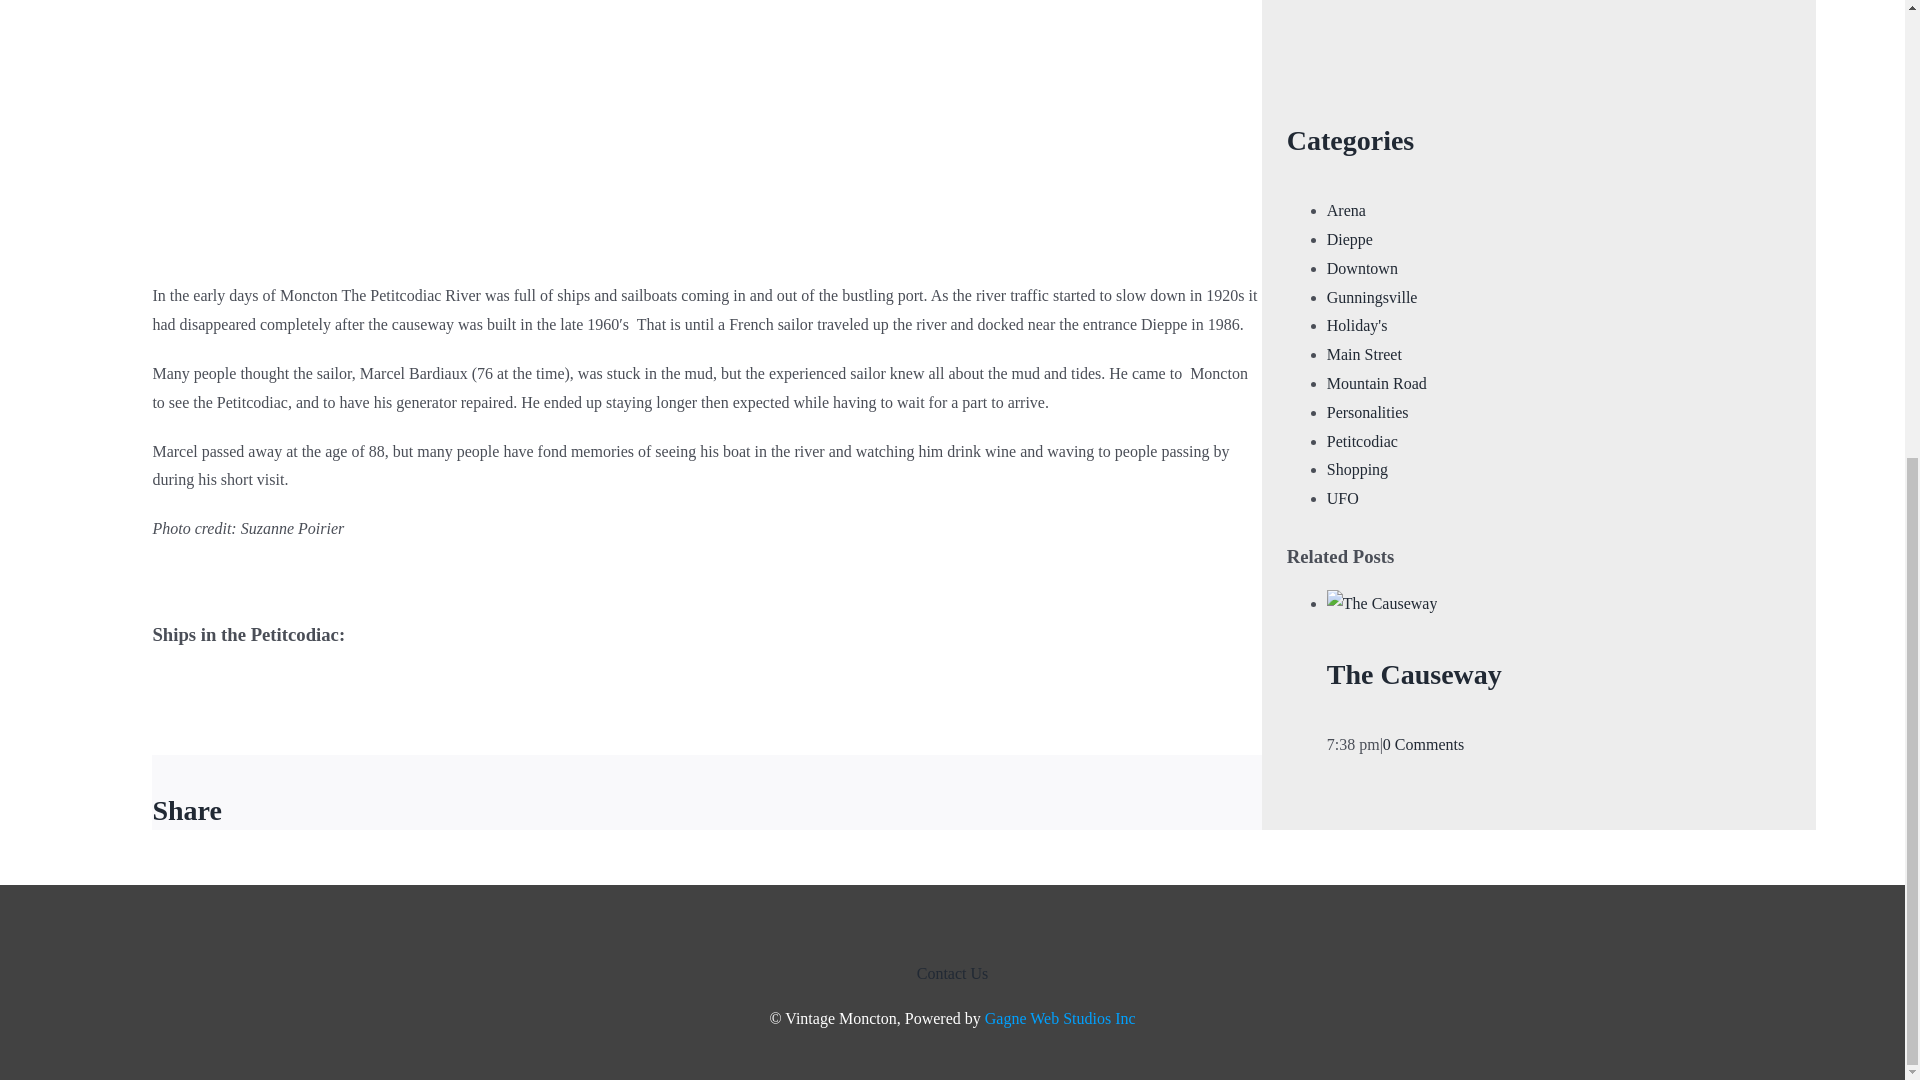 The image size is (1920, 1080). I want to click on Dieppe, so click(1349, 240).